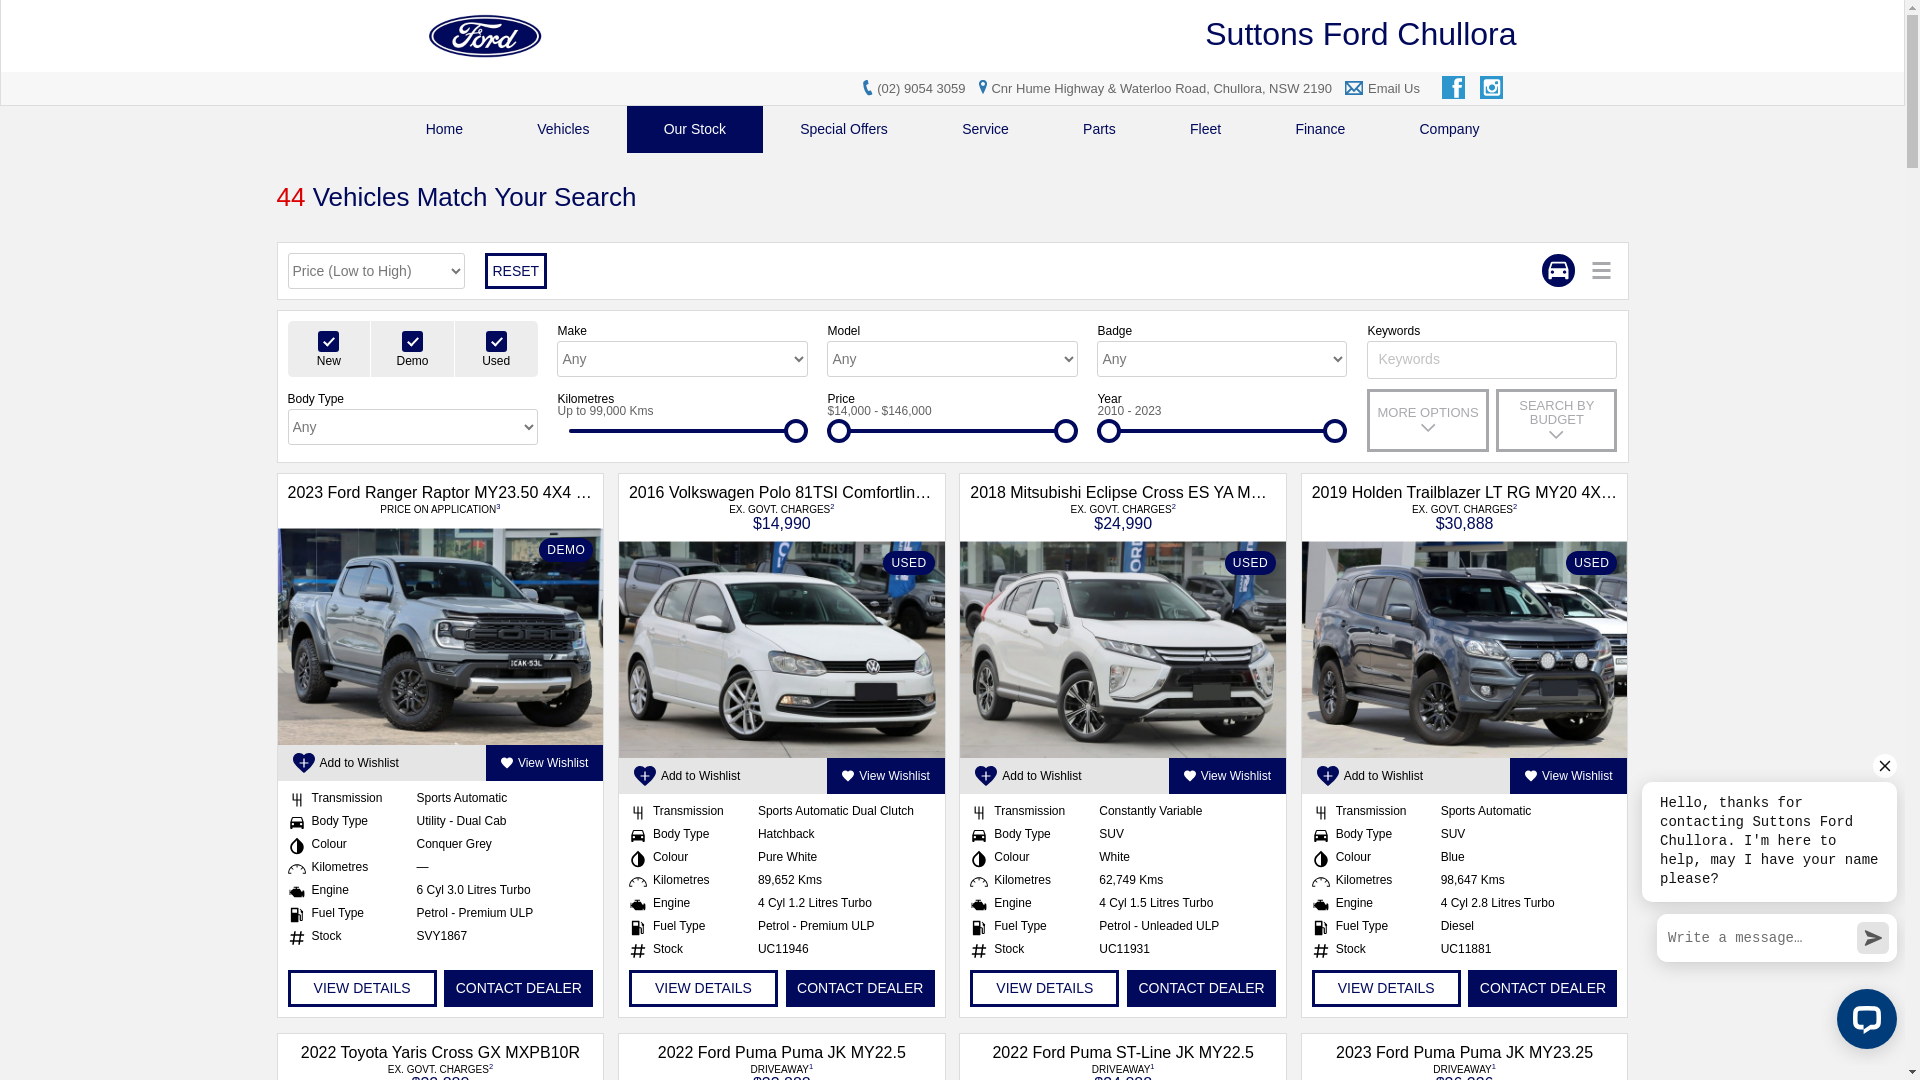 The width and height of the screenshot is (1920, 1080). I want to click on USED, so click(1465, 650).